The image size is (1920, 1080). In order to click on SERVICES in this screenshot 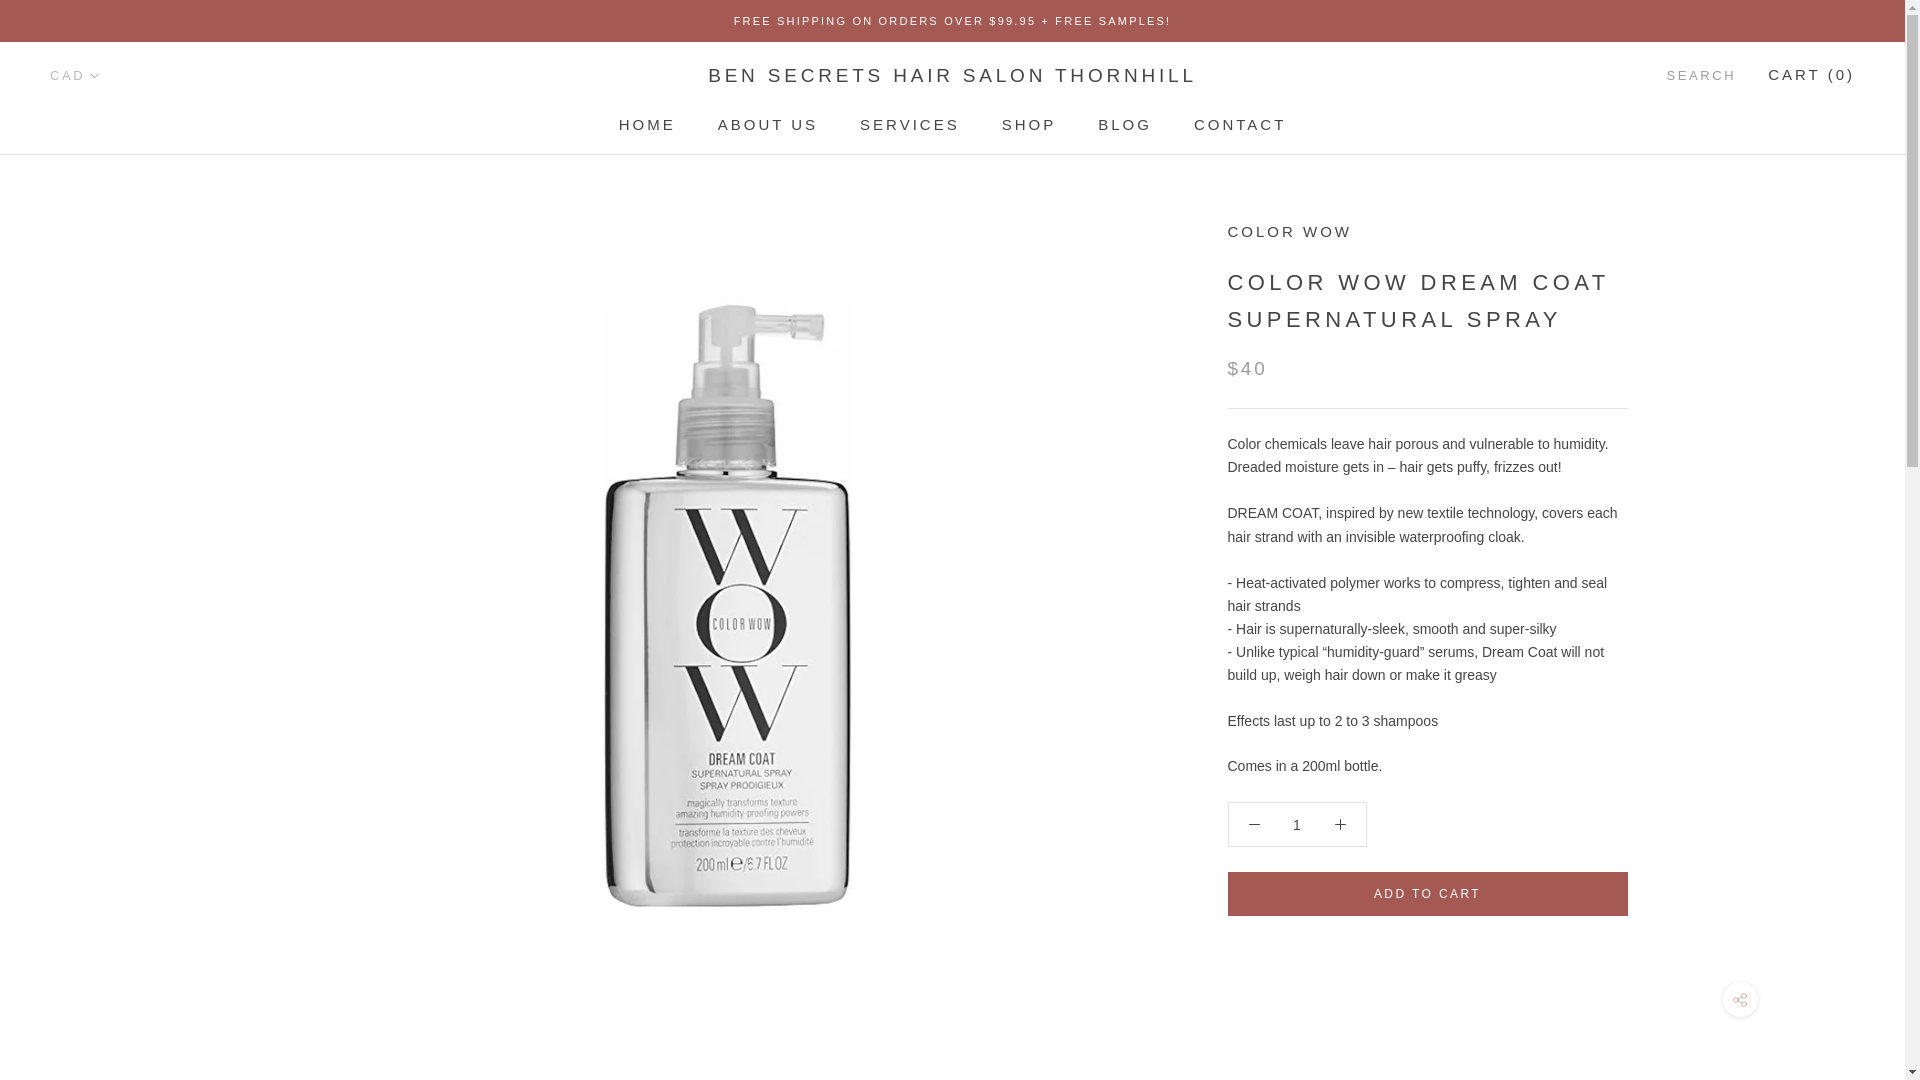, I will do `click(1428, 893)`.